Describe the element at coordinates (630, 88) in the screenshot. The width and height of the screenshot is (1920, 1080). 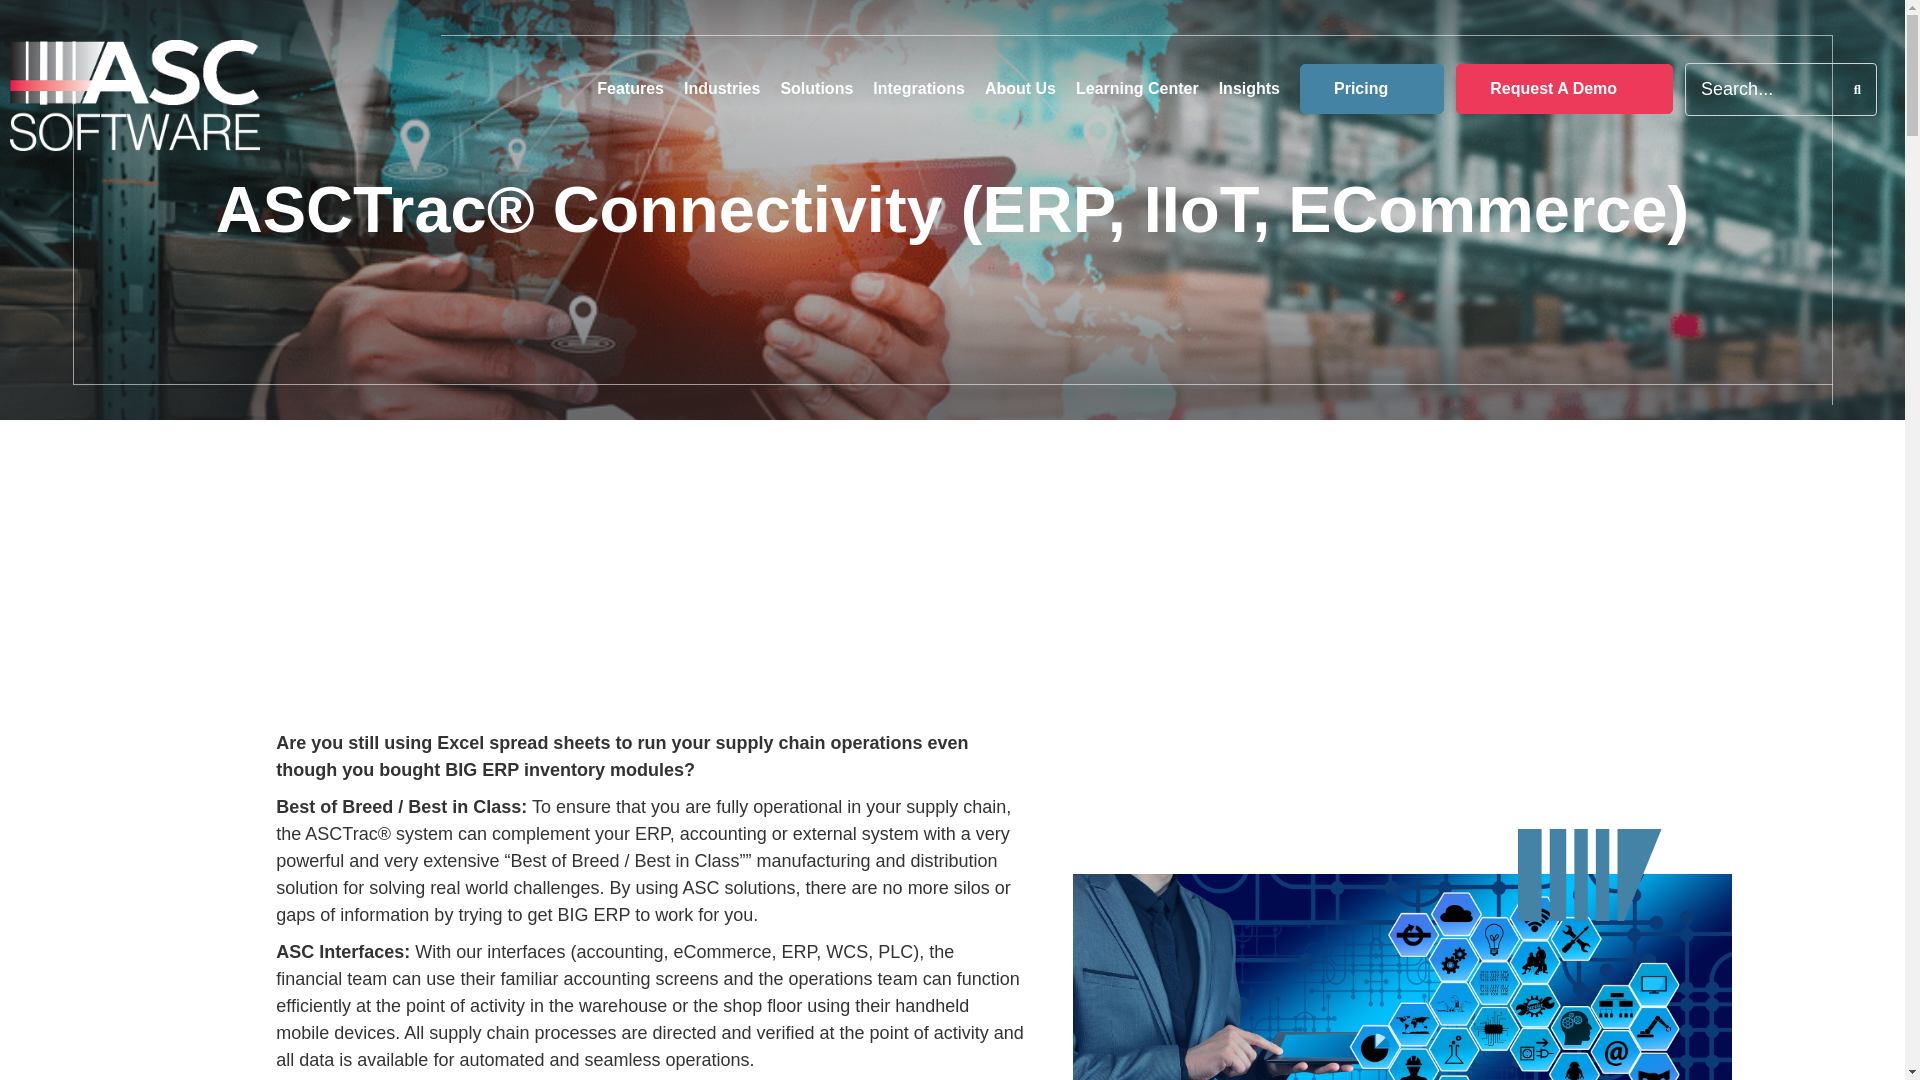
I see `Features` at that location.